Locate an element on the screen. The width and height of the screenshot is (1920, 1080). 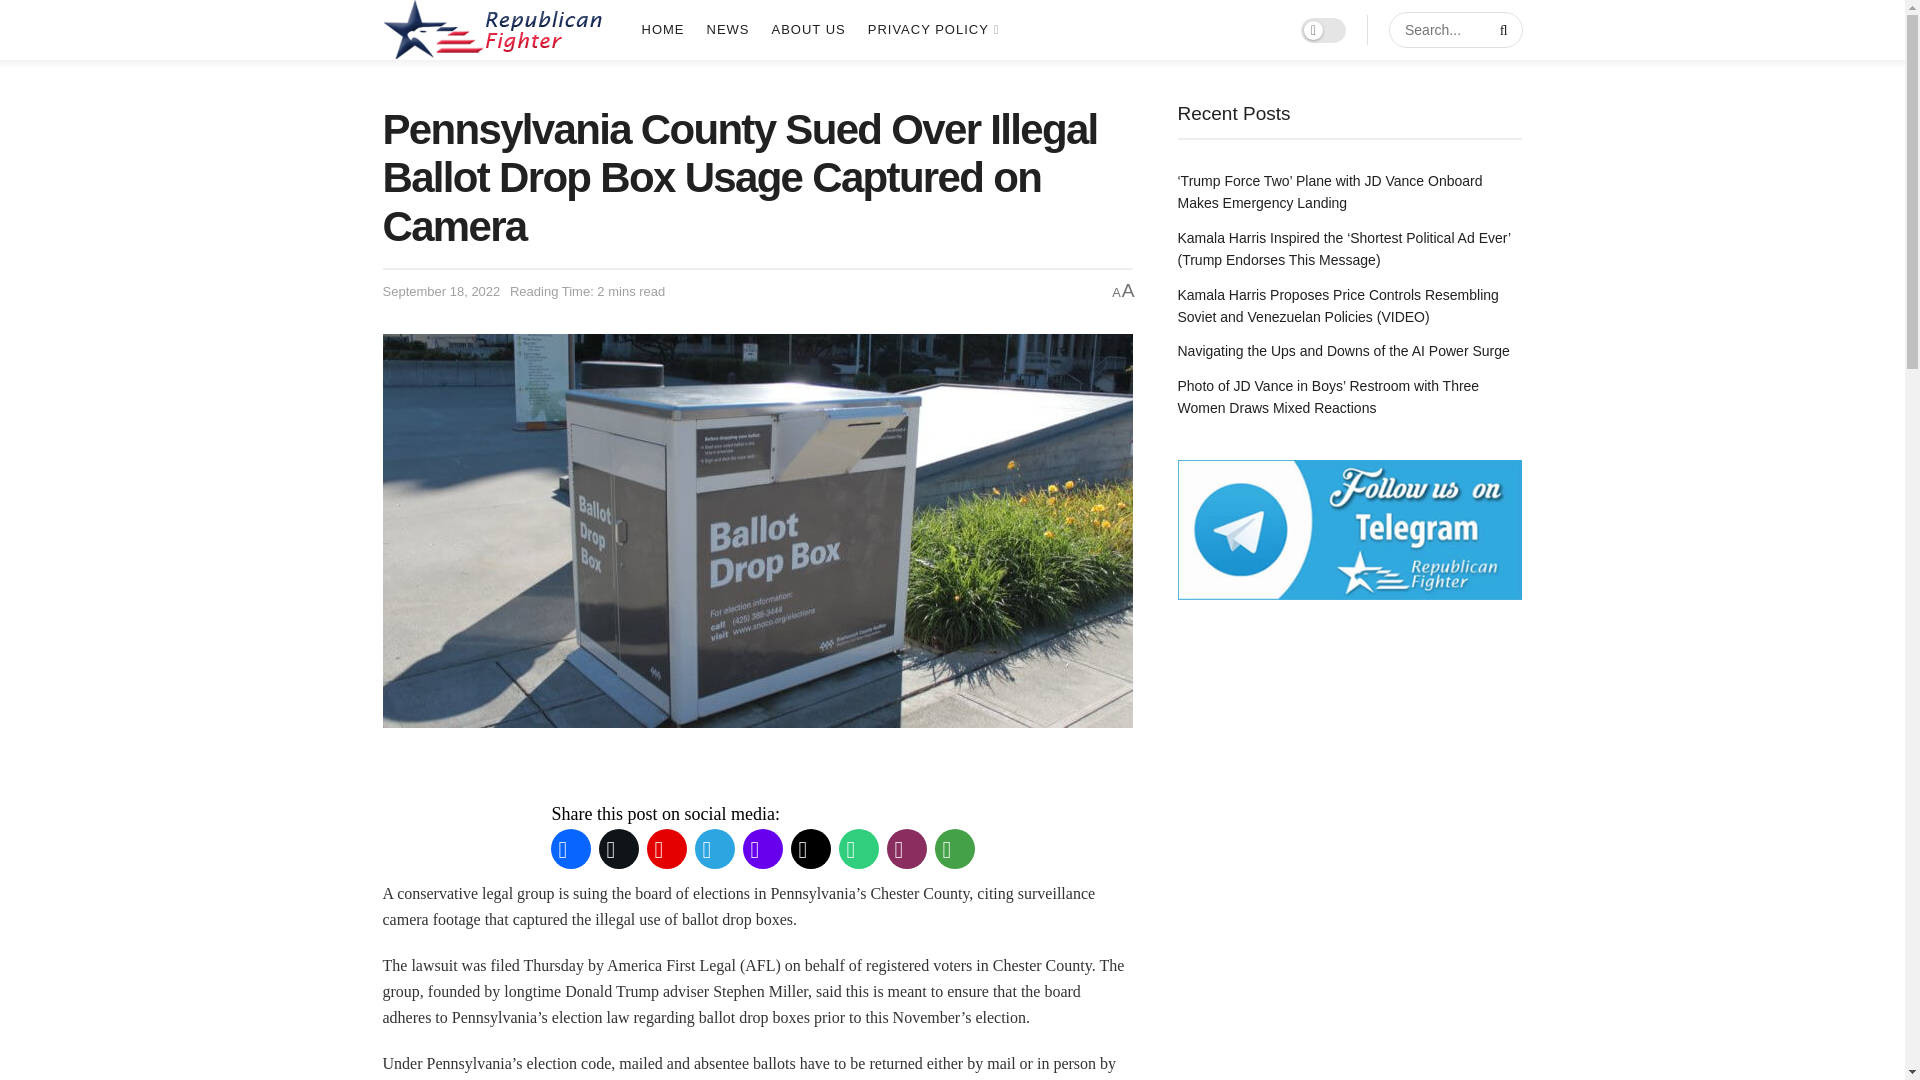
Telegram is located at coordinates (713, 848).